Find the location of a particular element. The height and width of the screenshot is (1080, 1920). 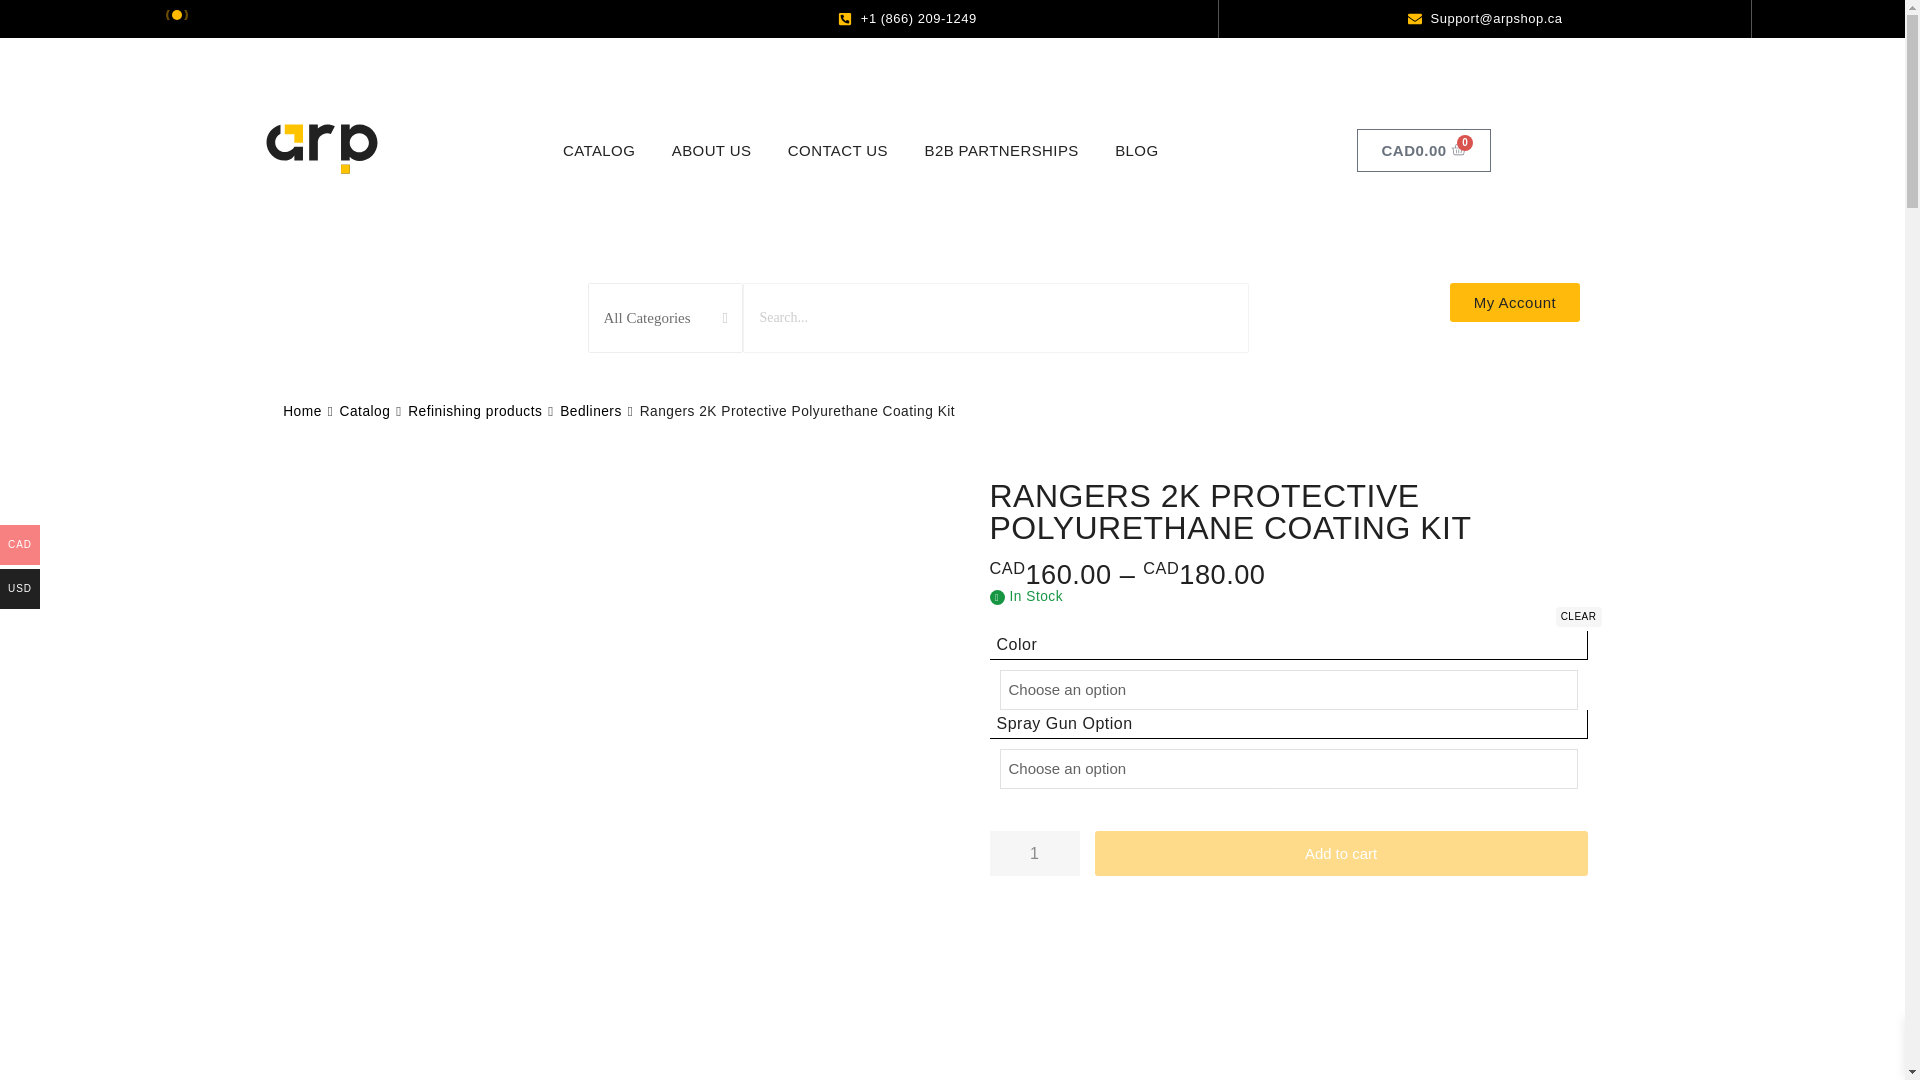

CATALOG is located at coordinates (598, 150).